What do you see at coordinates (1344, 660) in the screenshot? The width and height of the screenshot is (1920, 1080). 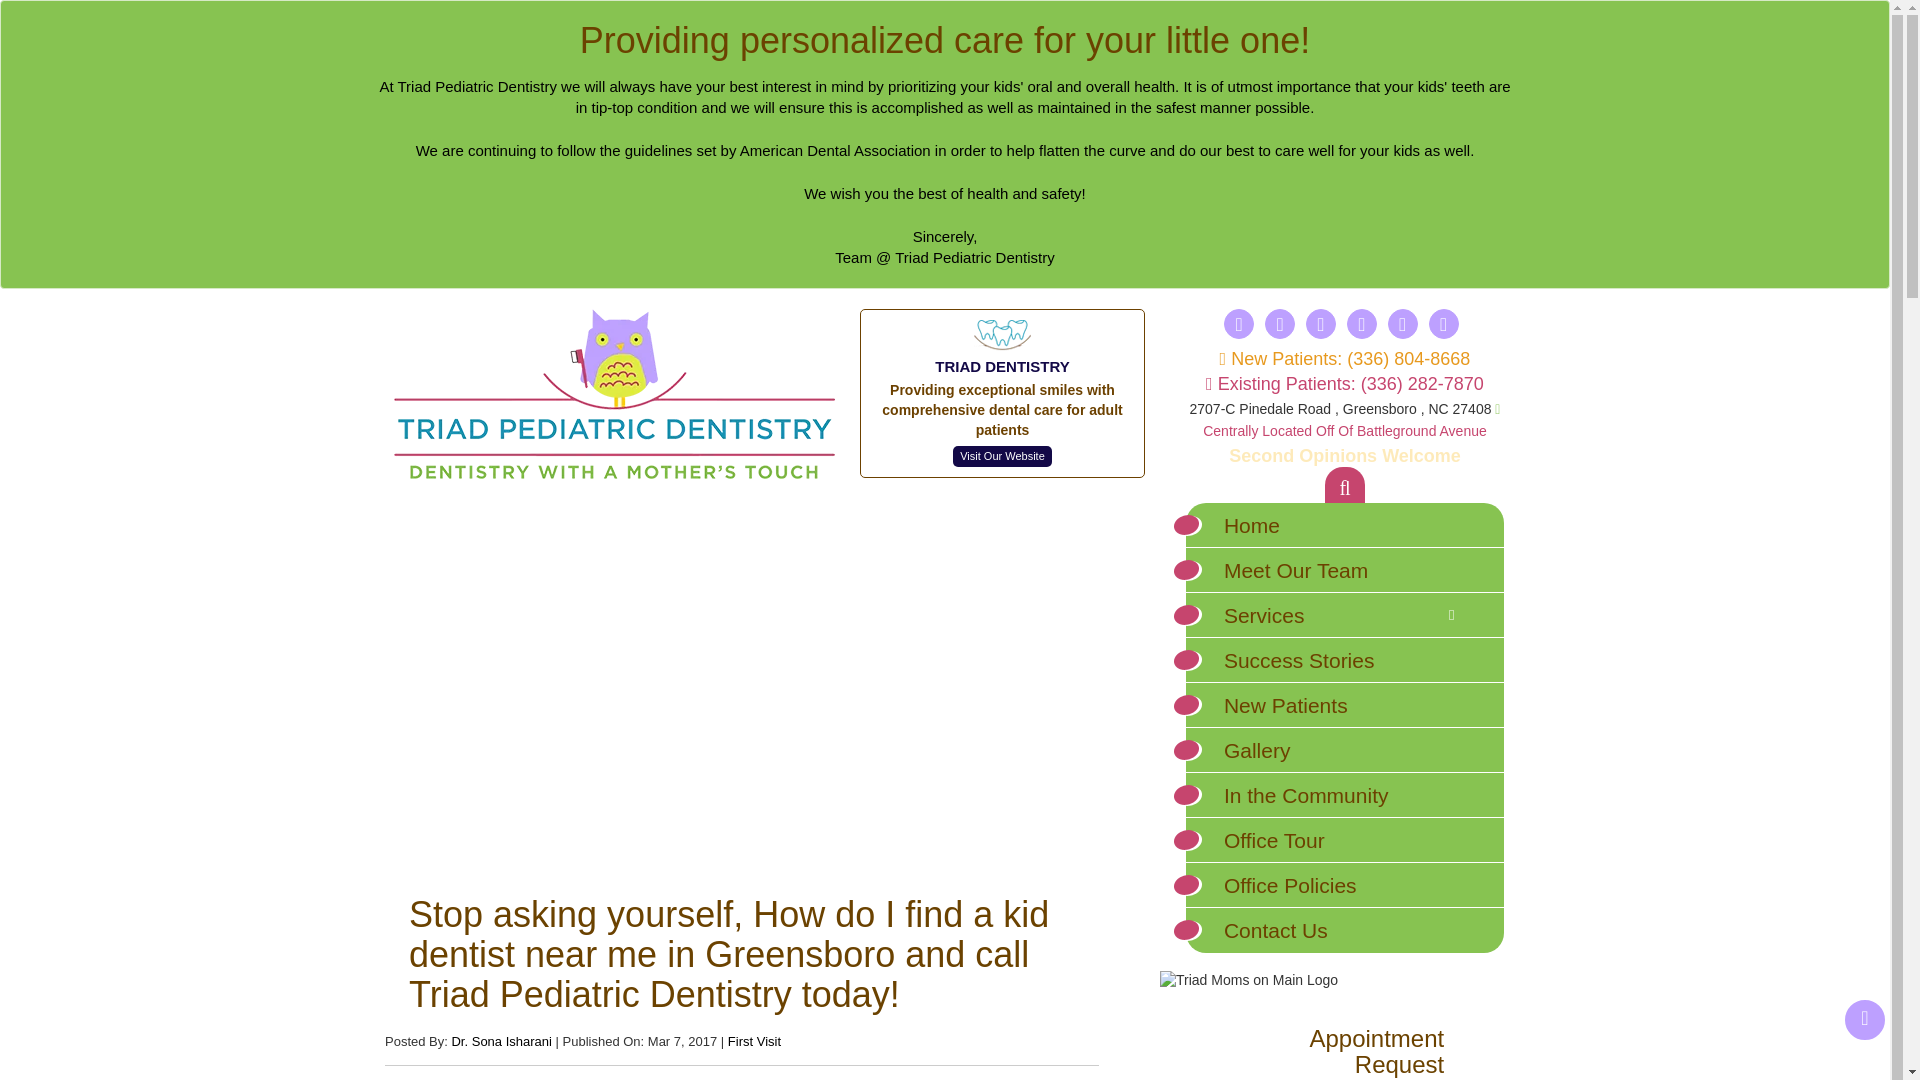 I see `Success Stories` at bounding box center [1344, 660].